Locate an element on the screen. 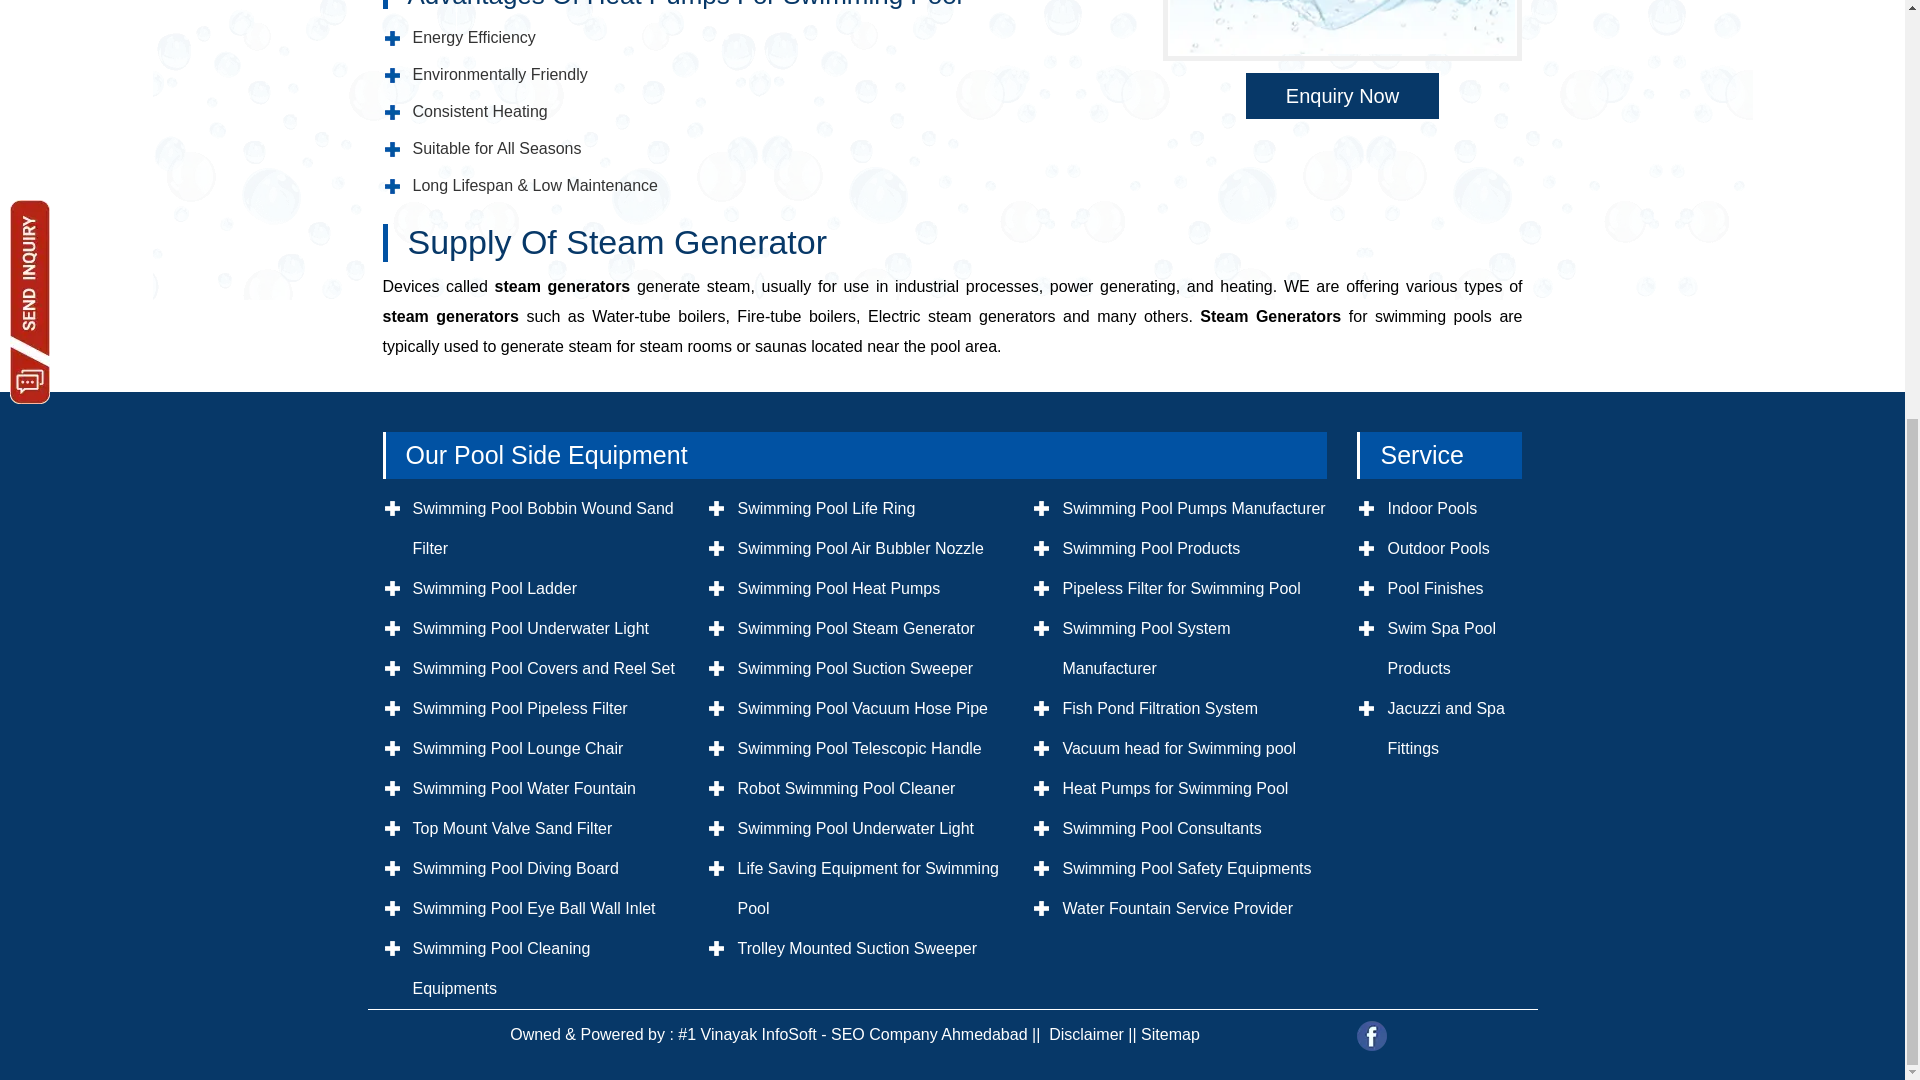 This screenshot has height=1080, width=1920. Swimming Pool Covers and Reel Set is located at coordinates (542, 668).